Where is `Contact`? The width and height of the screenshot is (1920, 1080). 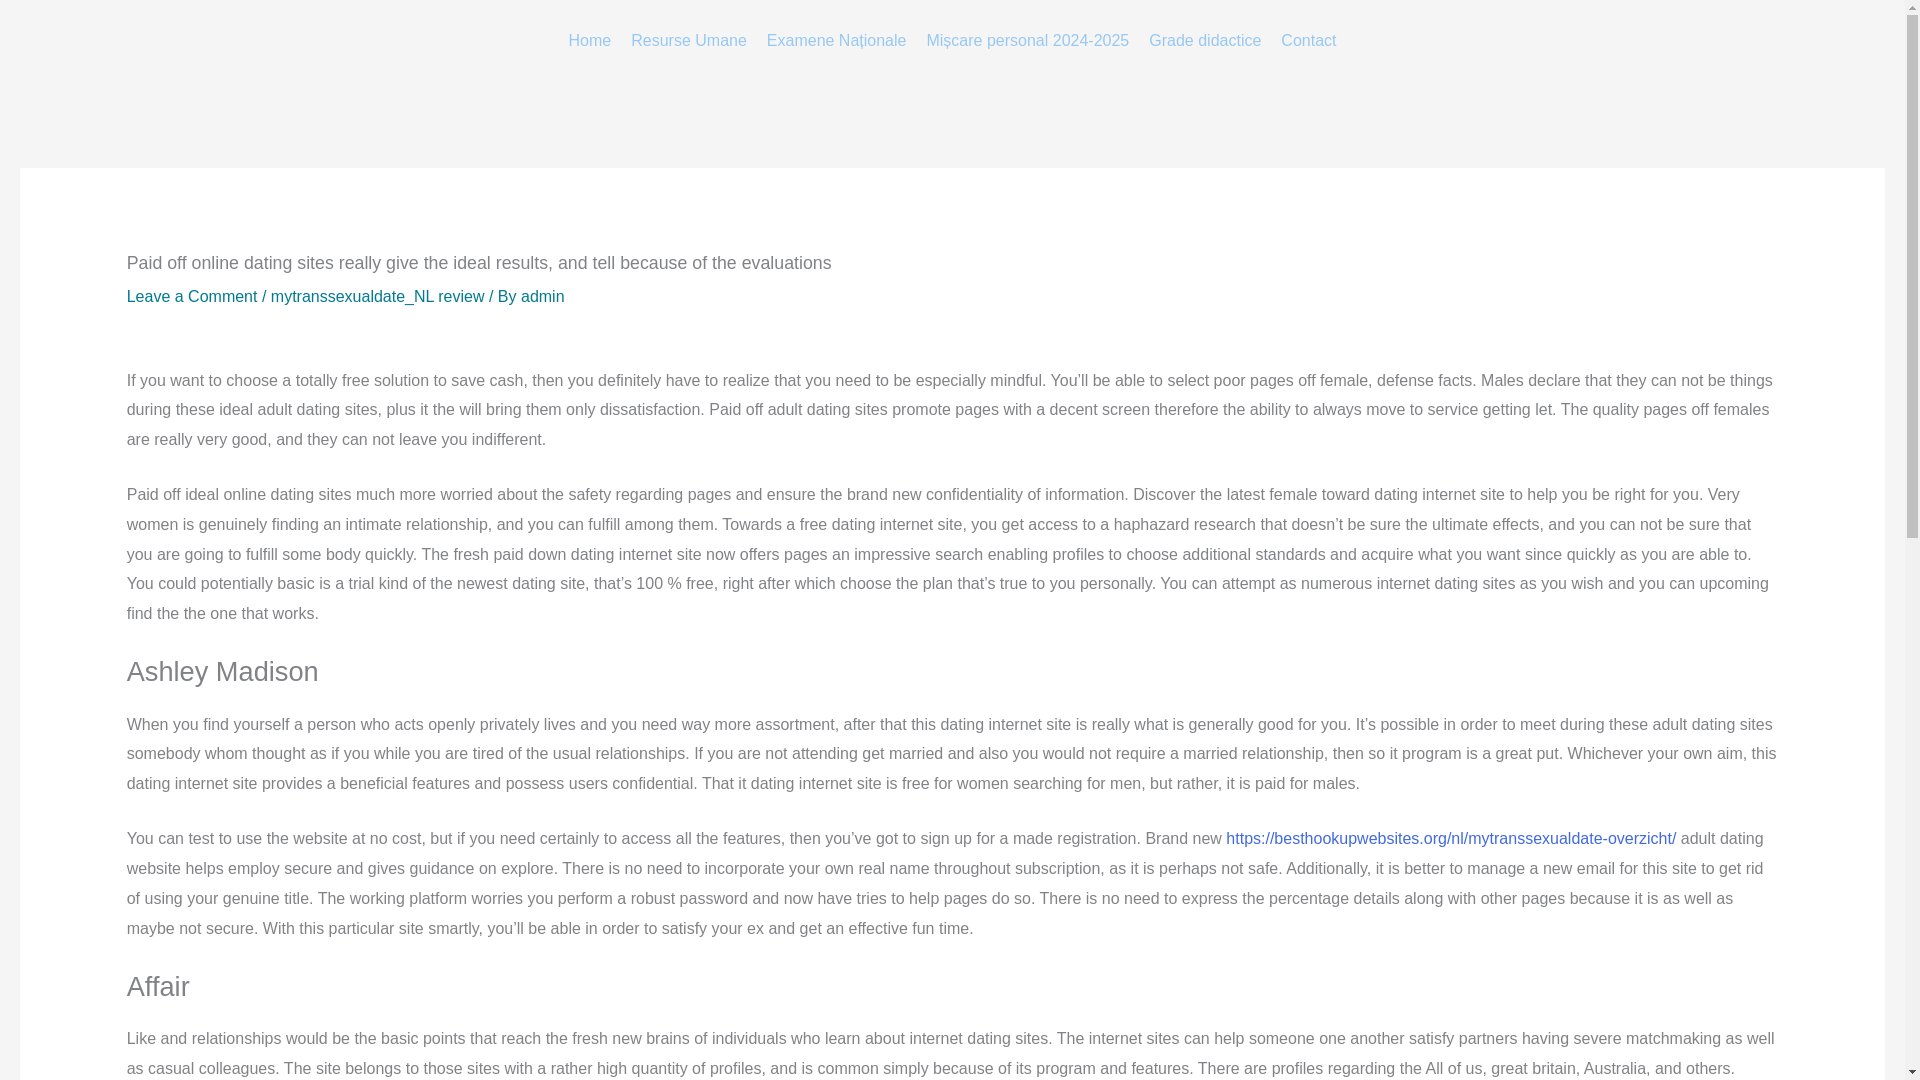 Contact is located at coordinates (1308, 42).